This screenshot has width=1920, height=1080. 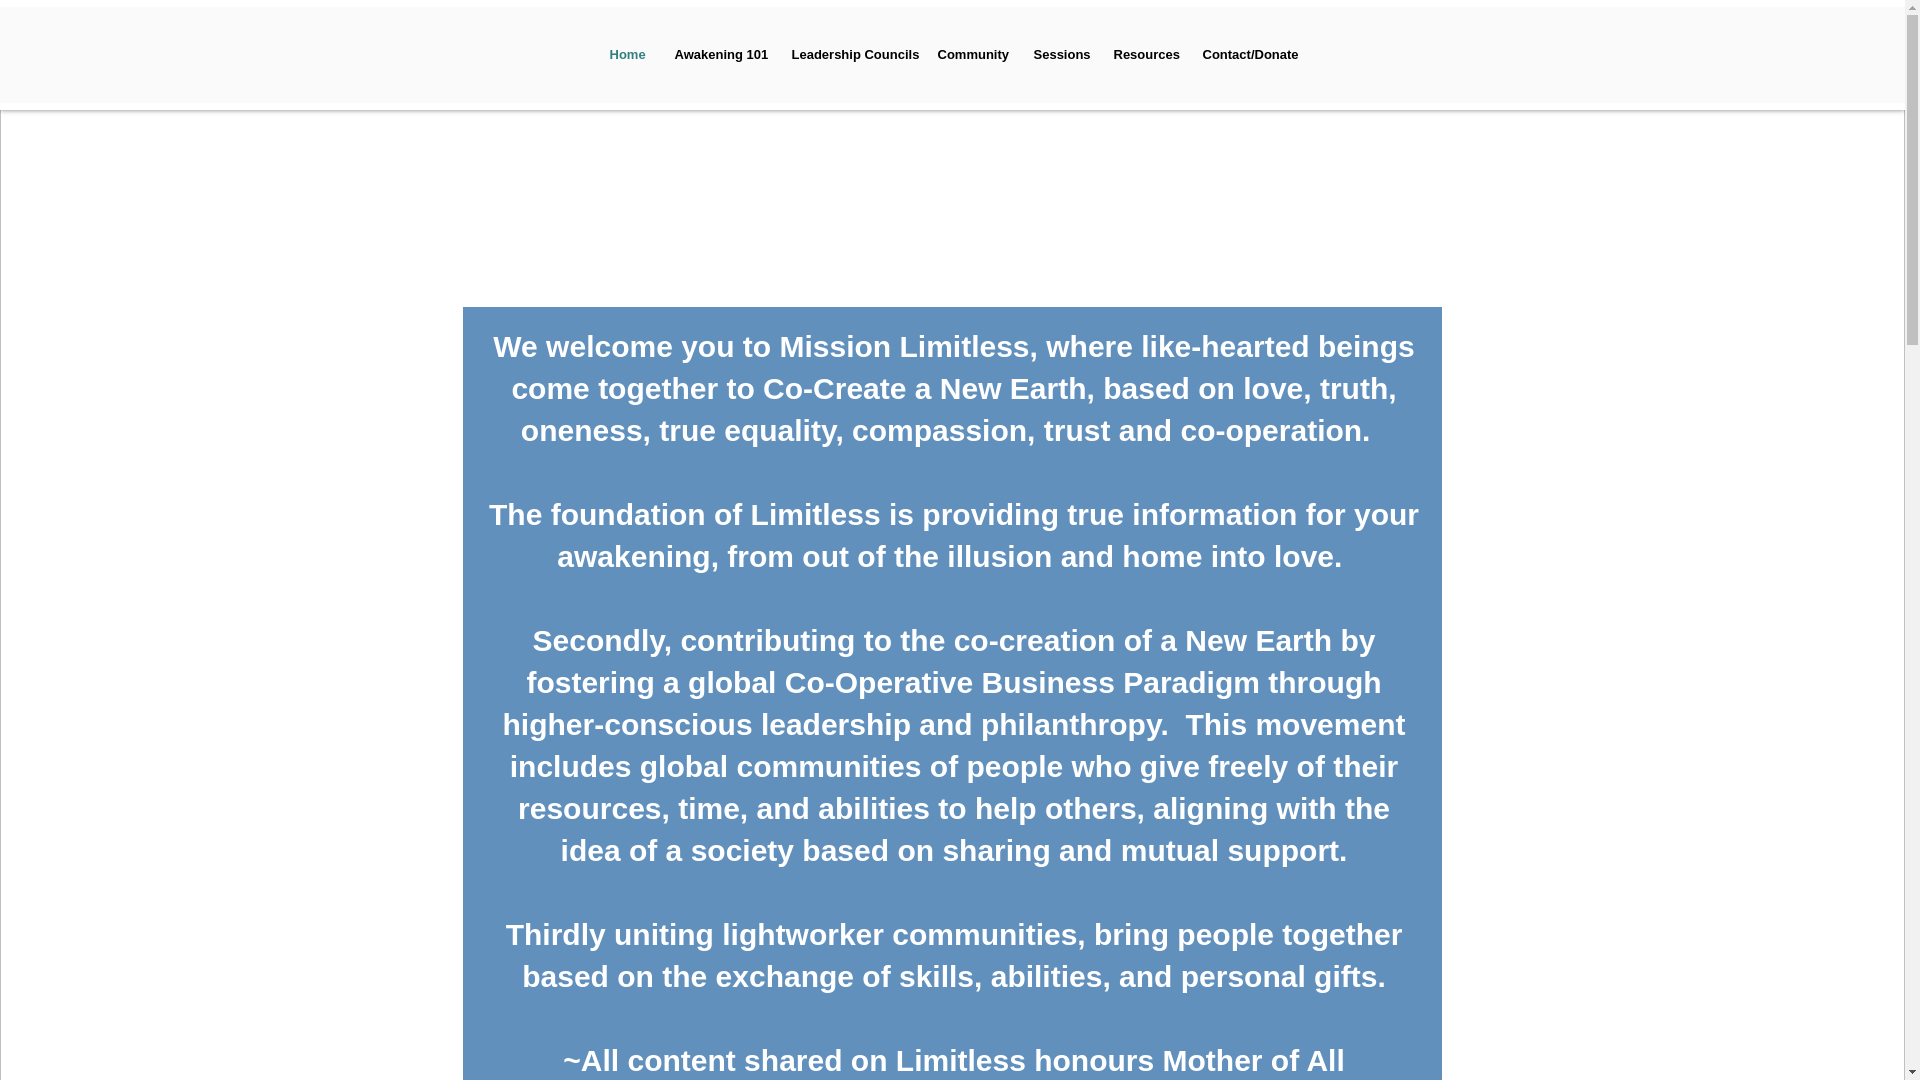 I want to click on Home, so click(x=626, y=54).